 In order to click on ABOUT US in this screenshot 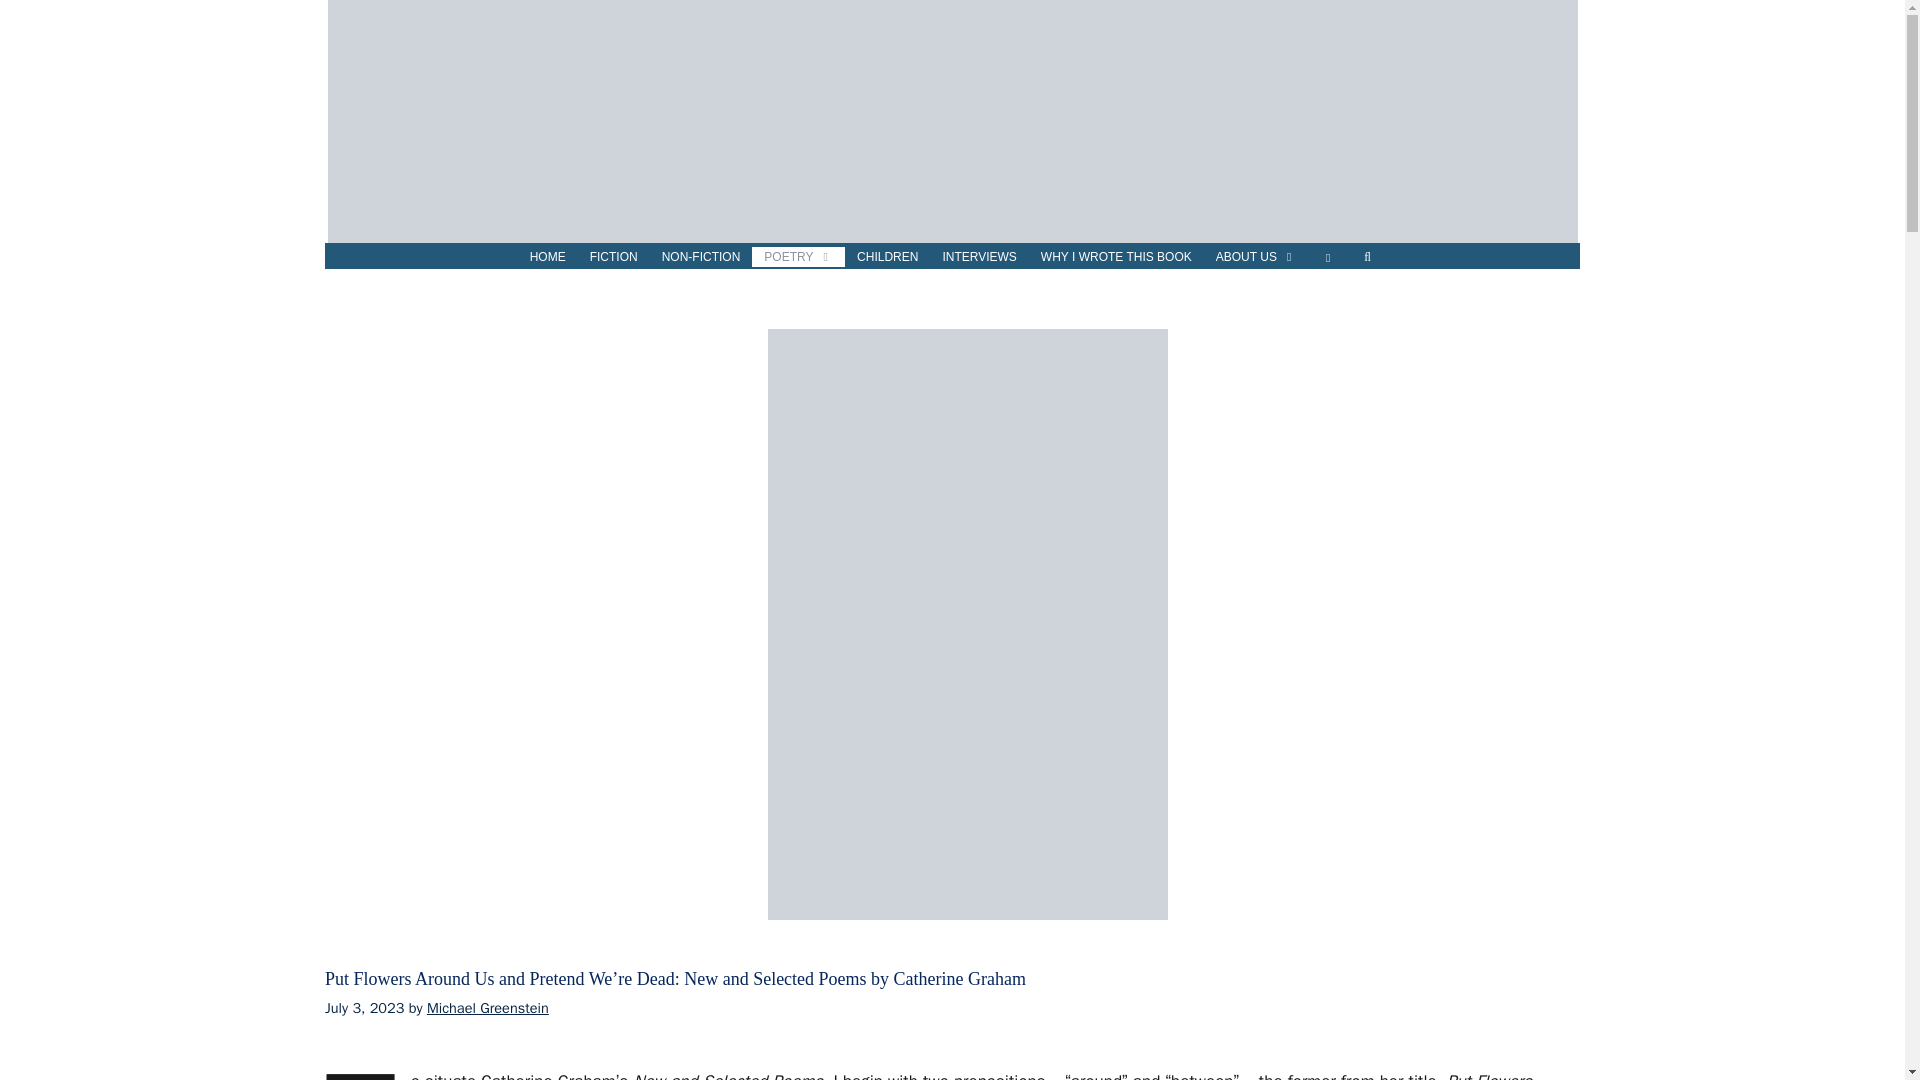, I will do `click(1256, 256)`.